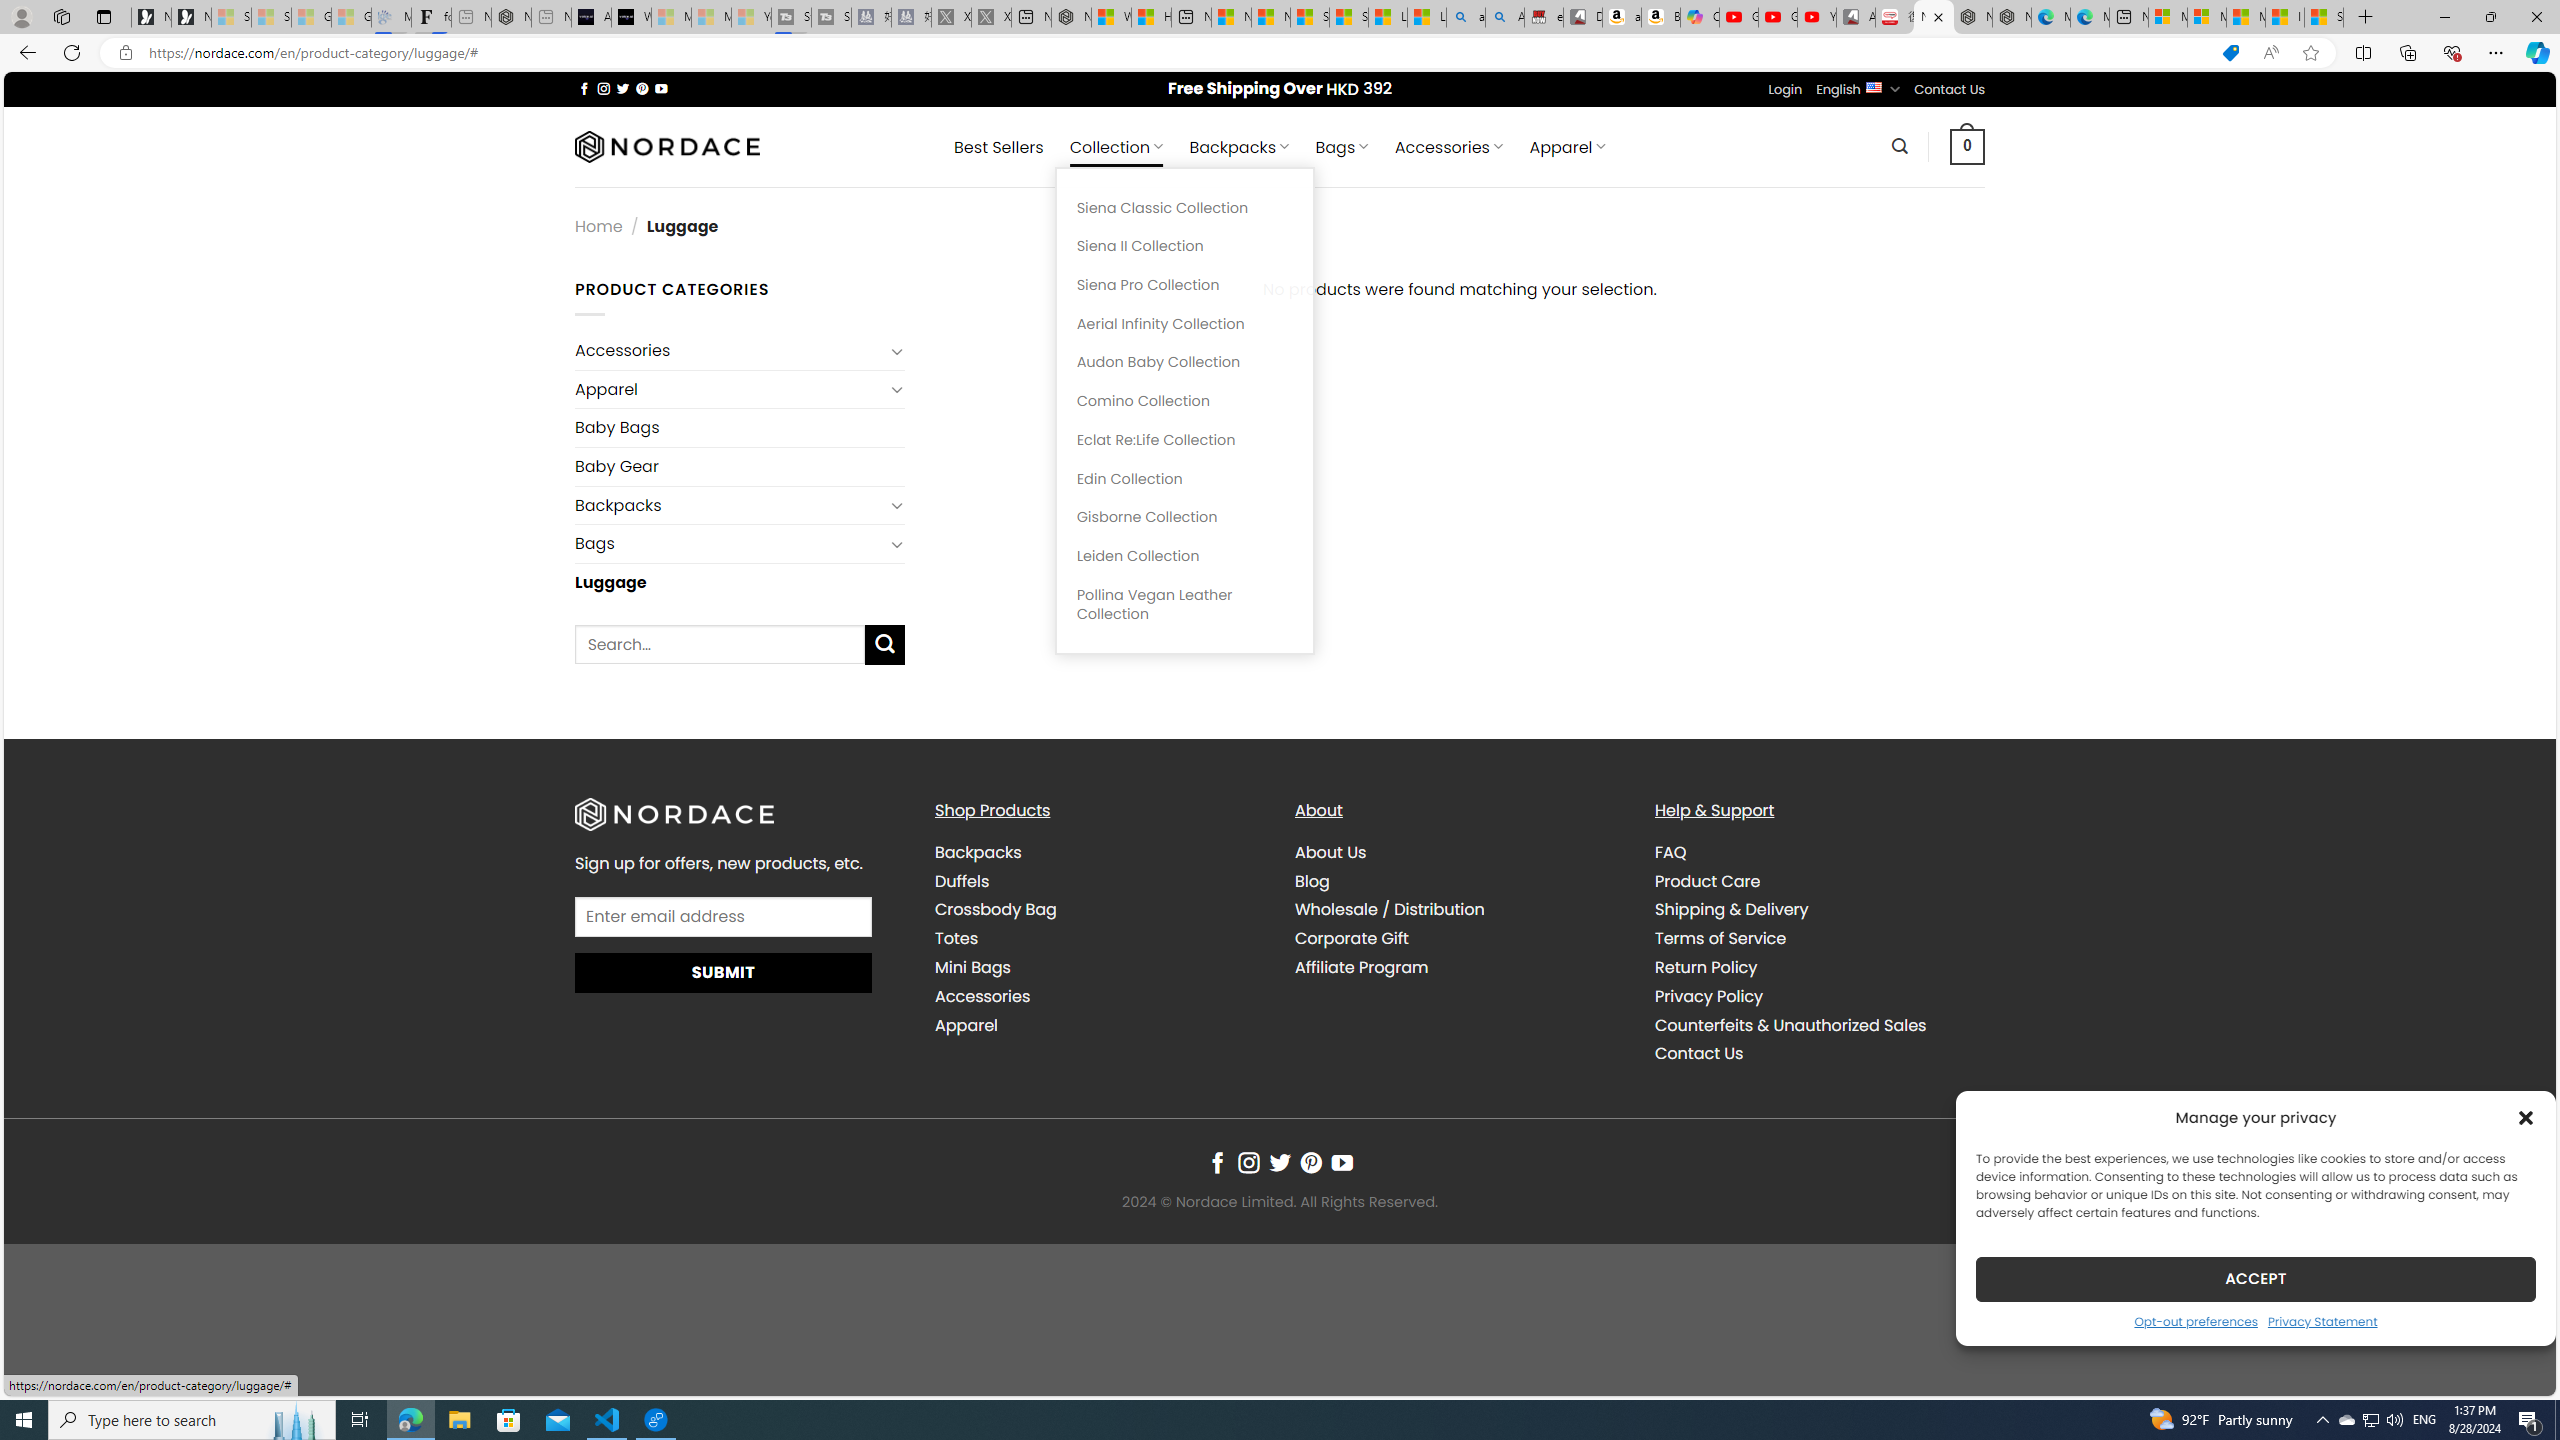 Image resolution: width=2560 pixels, height=1440 pixels. Describe the element at coordinates (1707, 880) in the screenshot. I see `Product Care` at that location.